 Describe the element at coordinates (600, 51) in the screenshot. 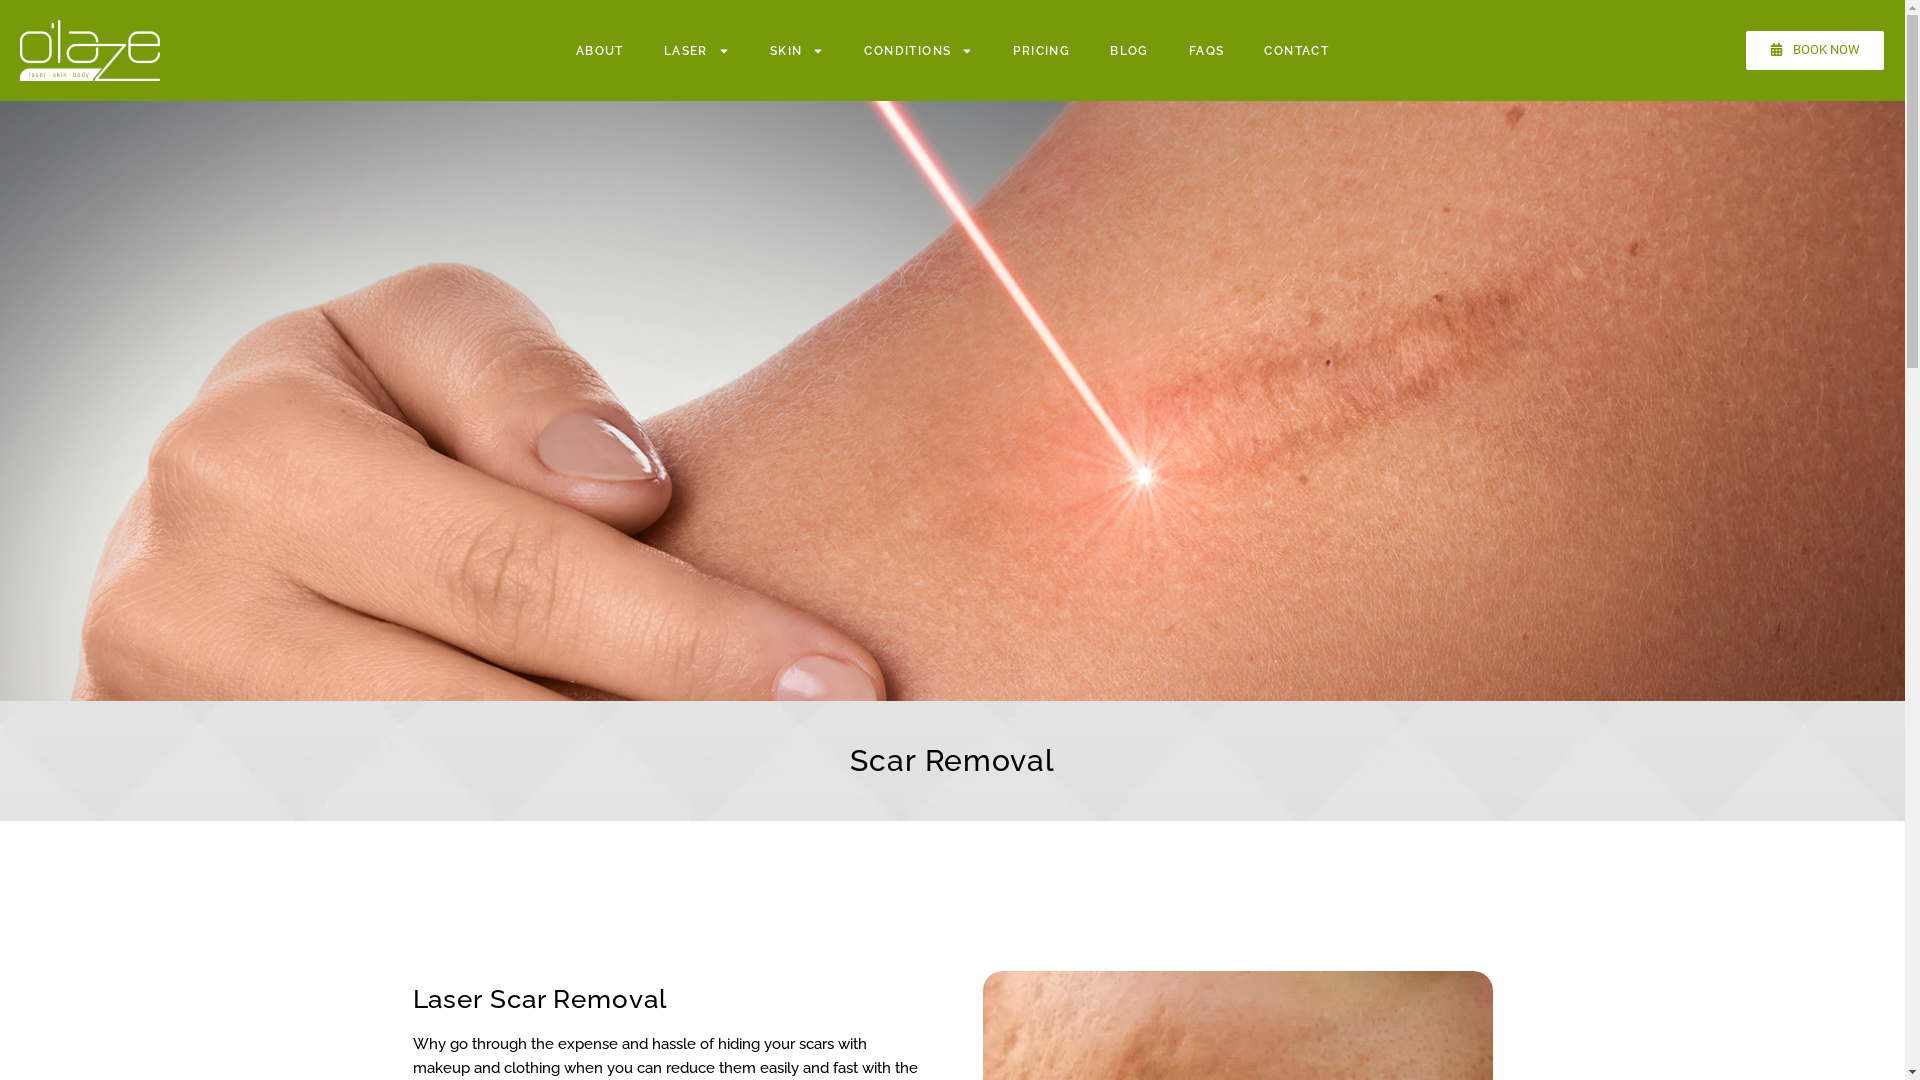

I see `ABOUT` at that location.